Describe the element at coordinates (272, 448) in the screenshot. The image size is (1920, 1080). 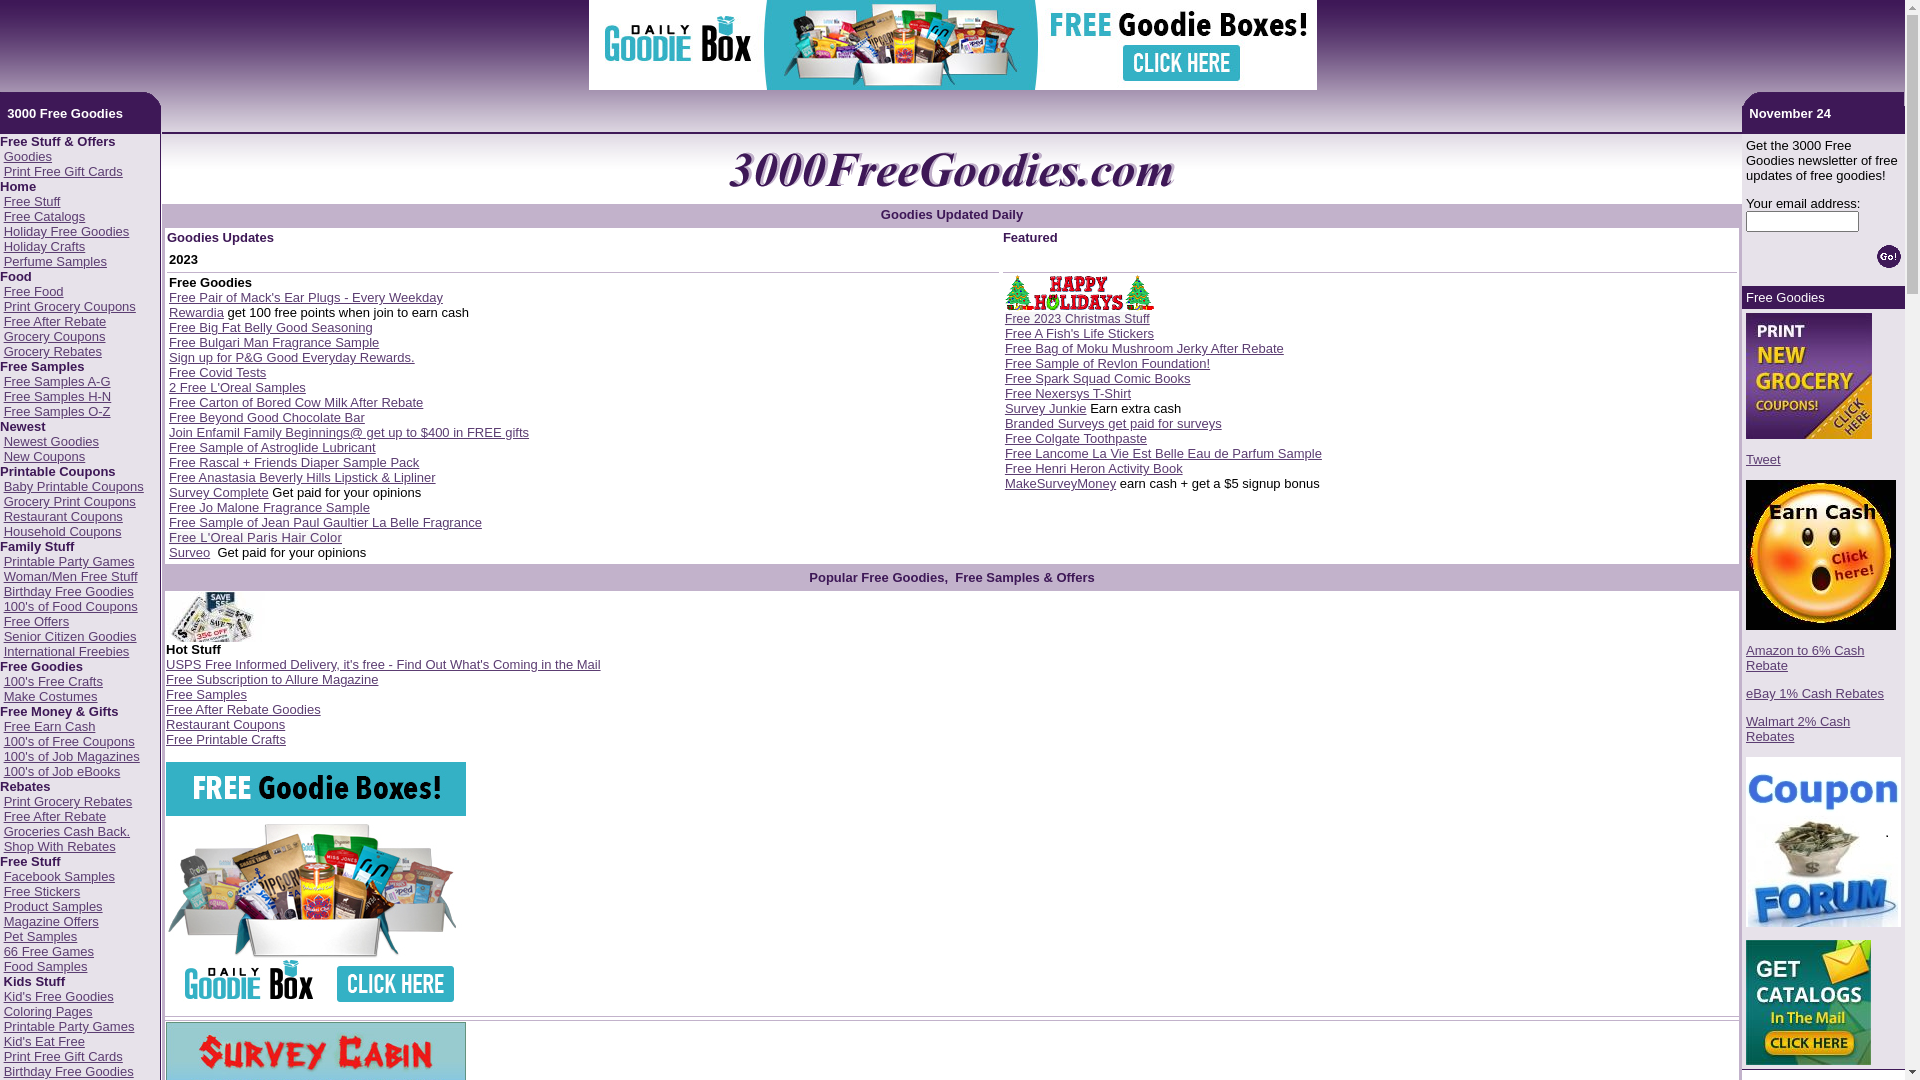
I see `Free Sample of Astroglide Lubricant` at that location.